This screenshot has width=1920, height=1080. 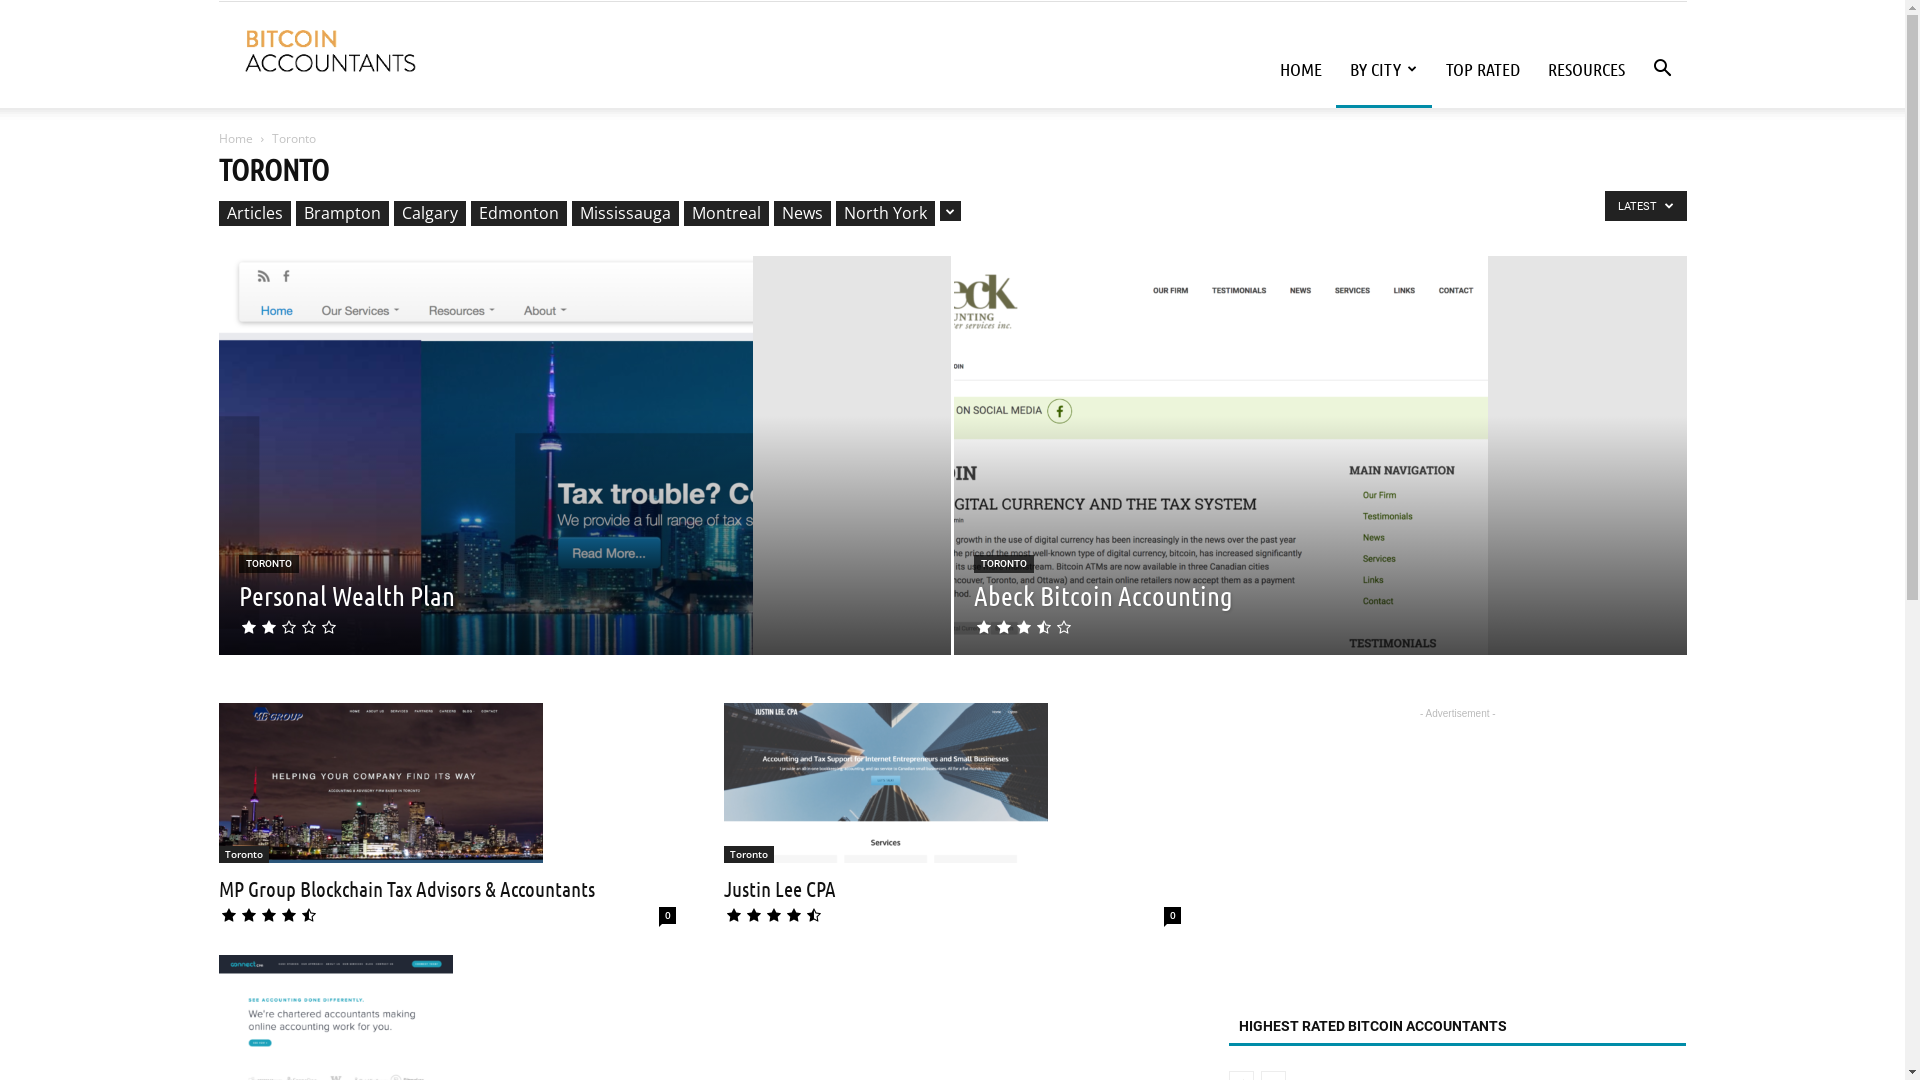 I want to click on Brampton, so click(x=342, y=214).